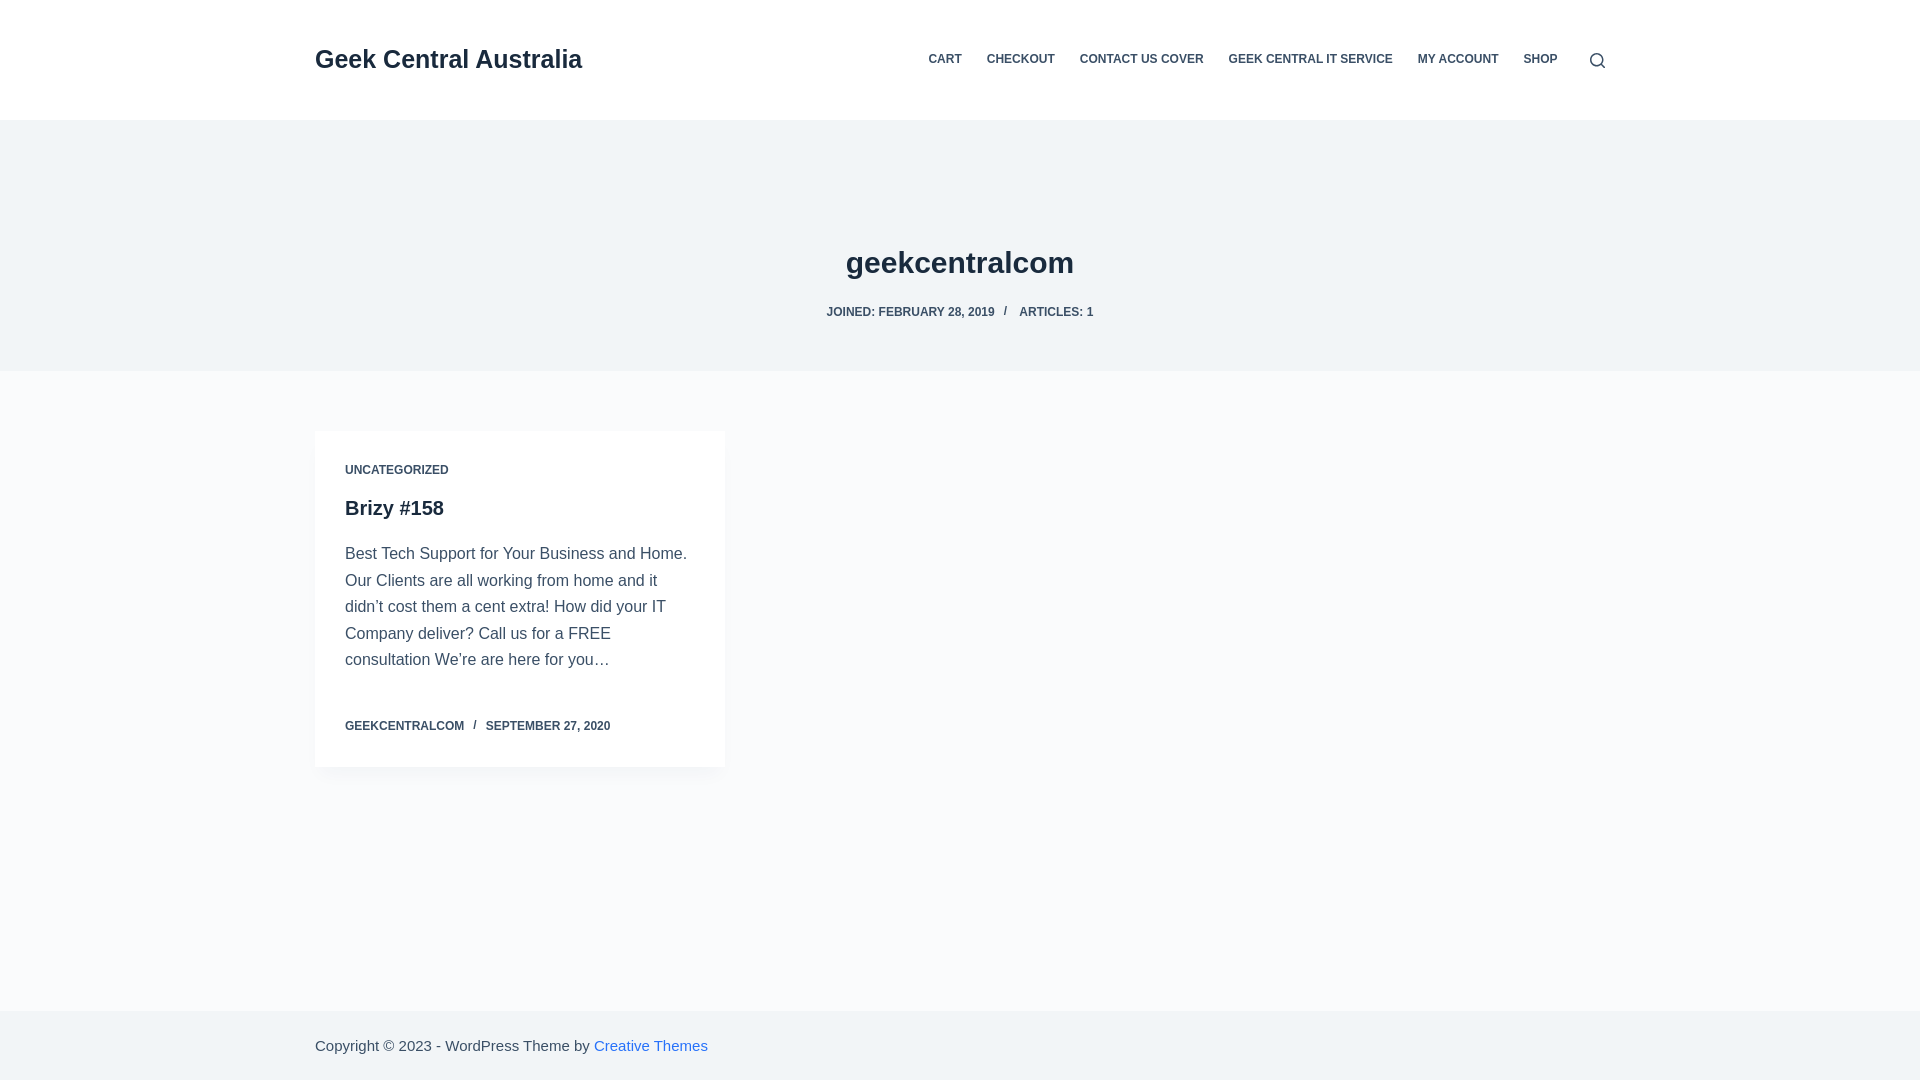  What do you see at coordinates (1142, 60) in the screenshot?
I see `CONTACT US COVER` at bounding box center [1142, 60].